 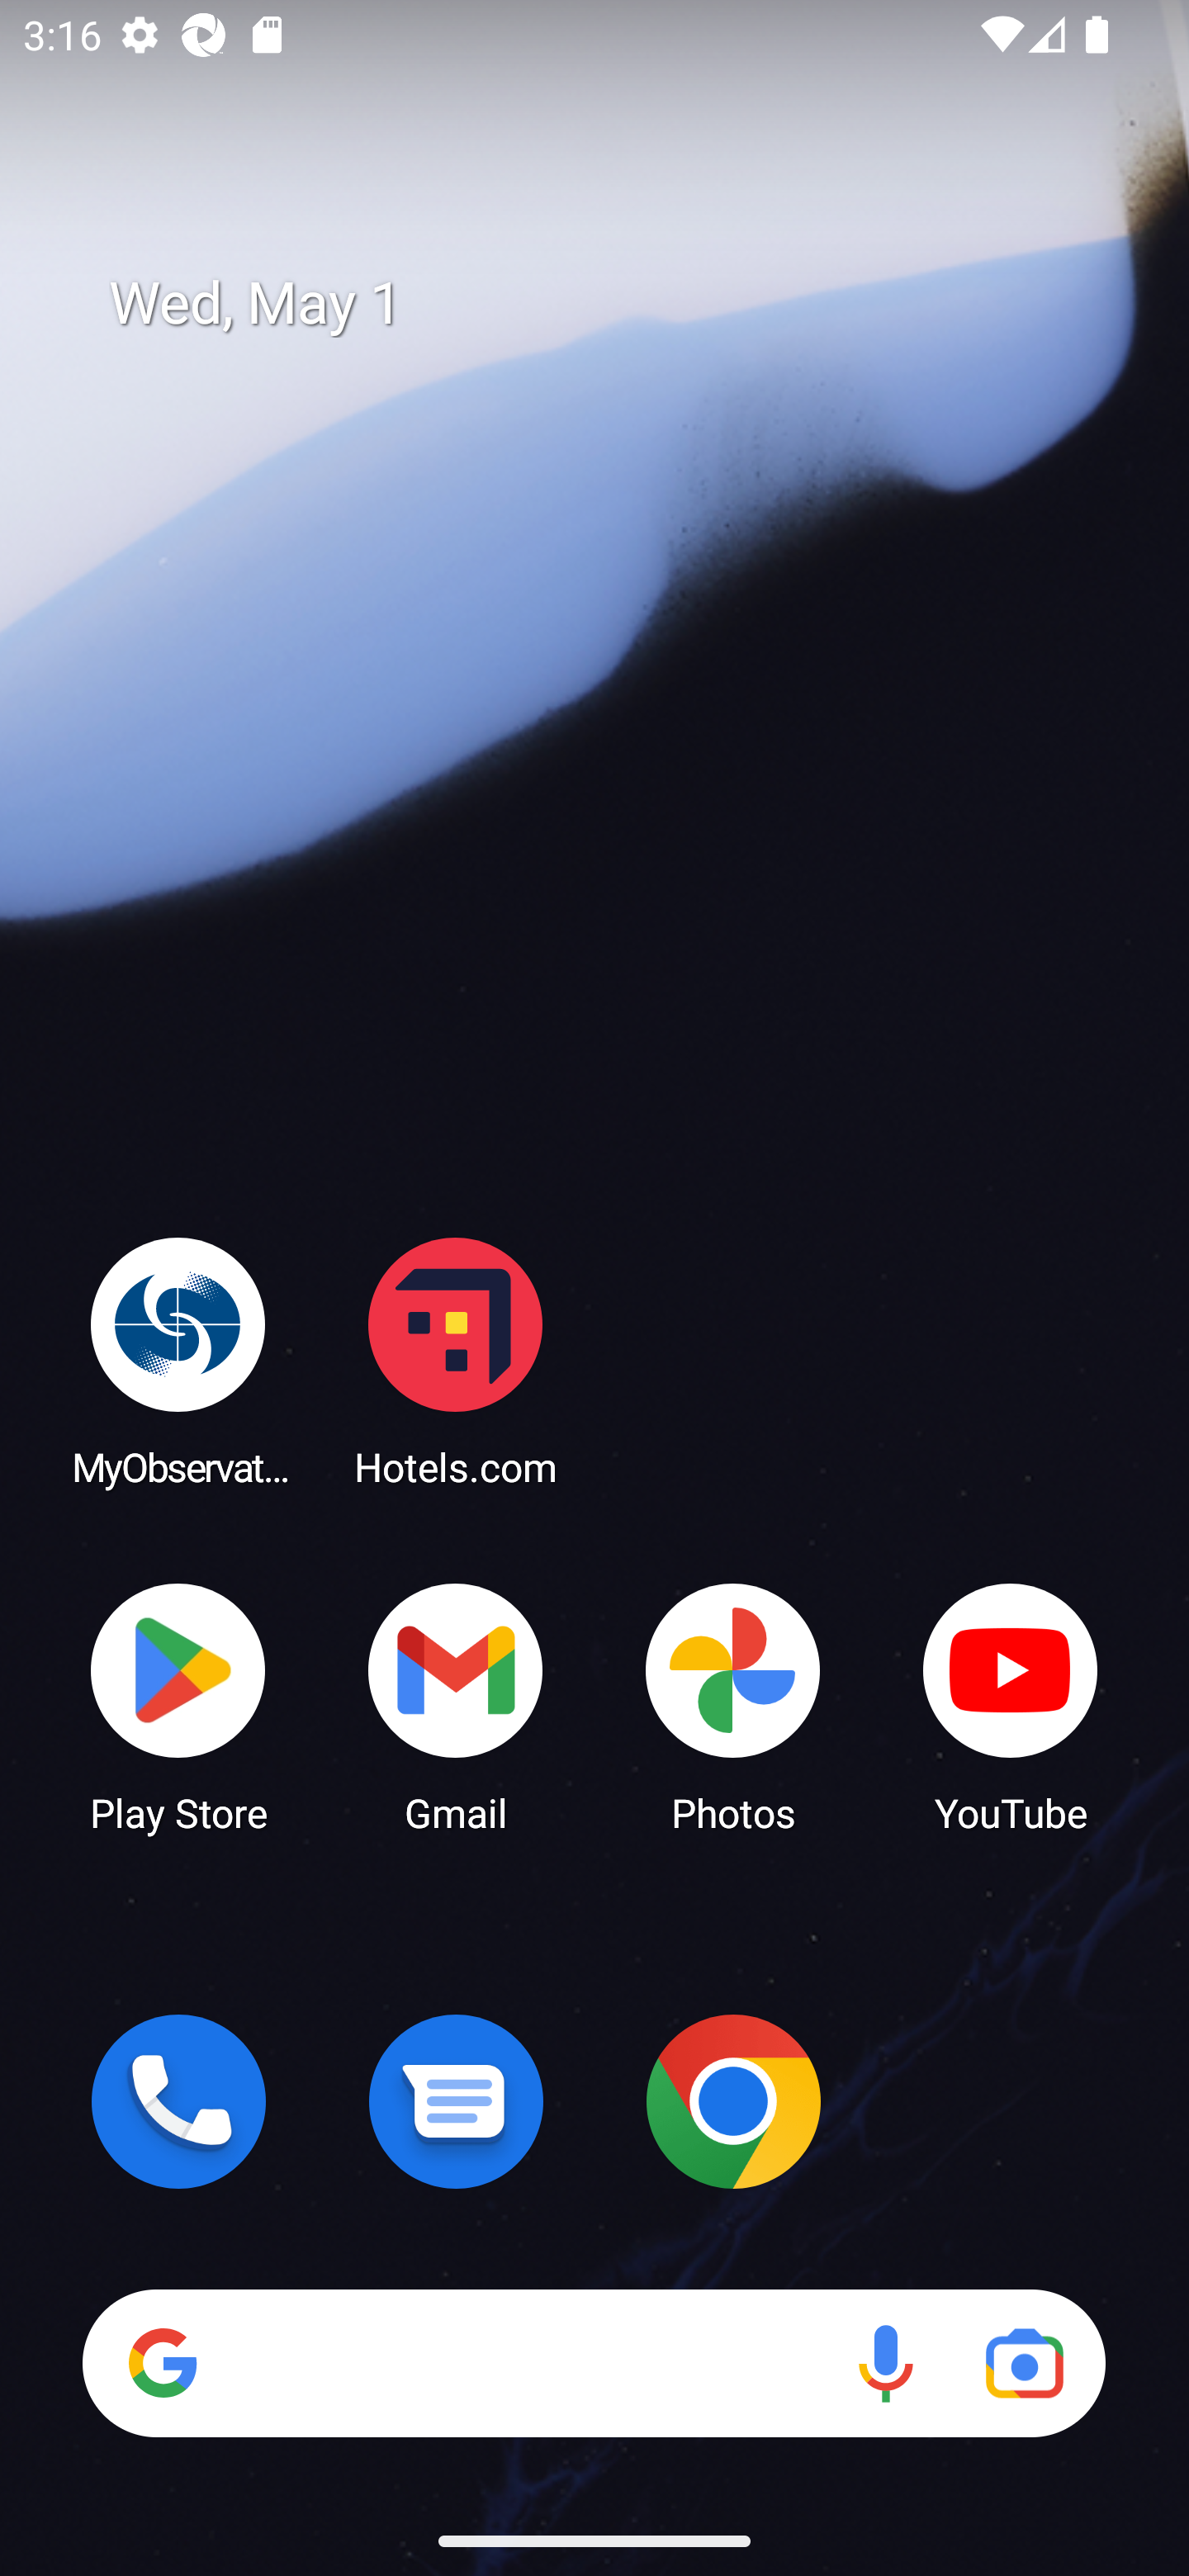 I want to click on Messages, so click(x=456, y=2101).